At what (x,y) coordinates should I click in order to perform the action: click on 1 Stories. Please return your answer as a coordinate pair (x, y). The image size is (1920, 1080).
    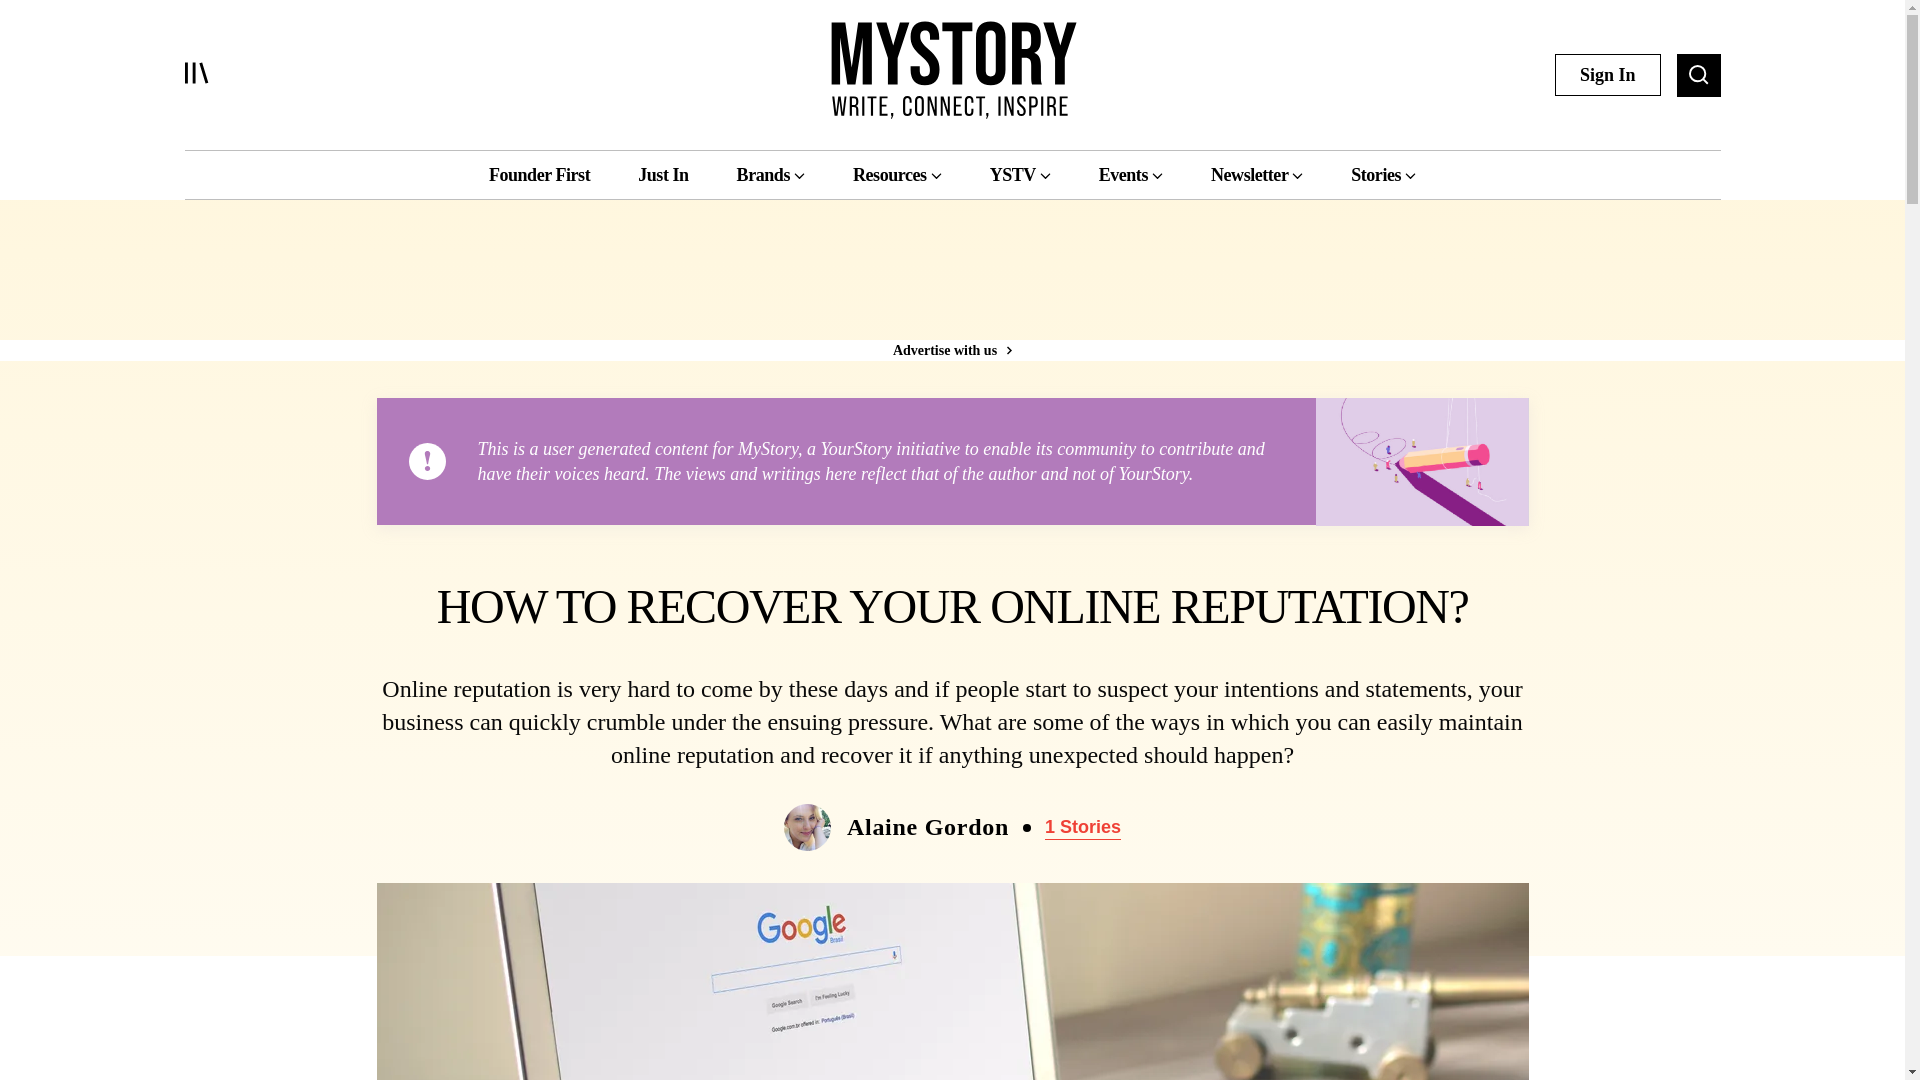
    Looking at the image, I should click on (1082, 828).